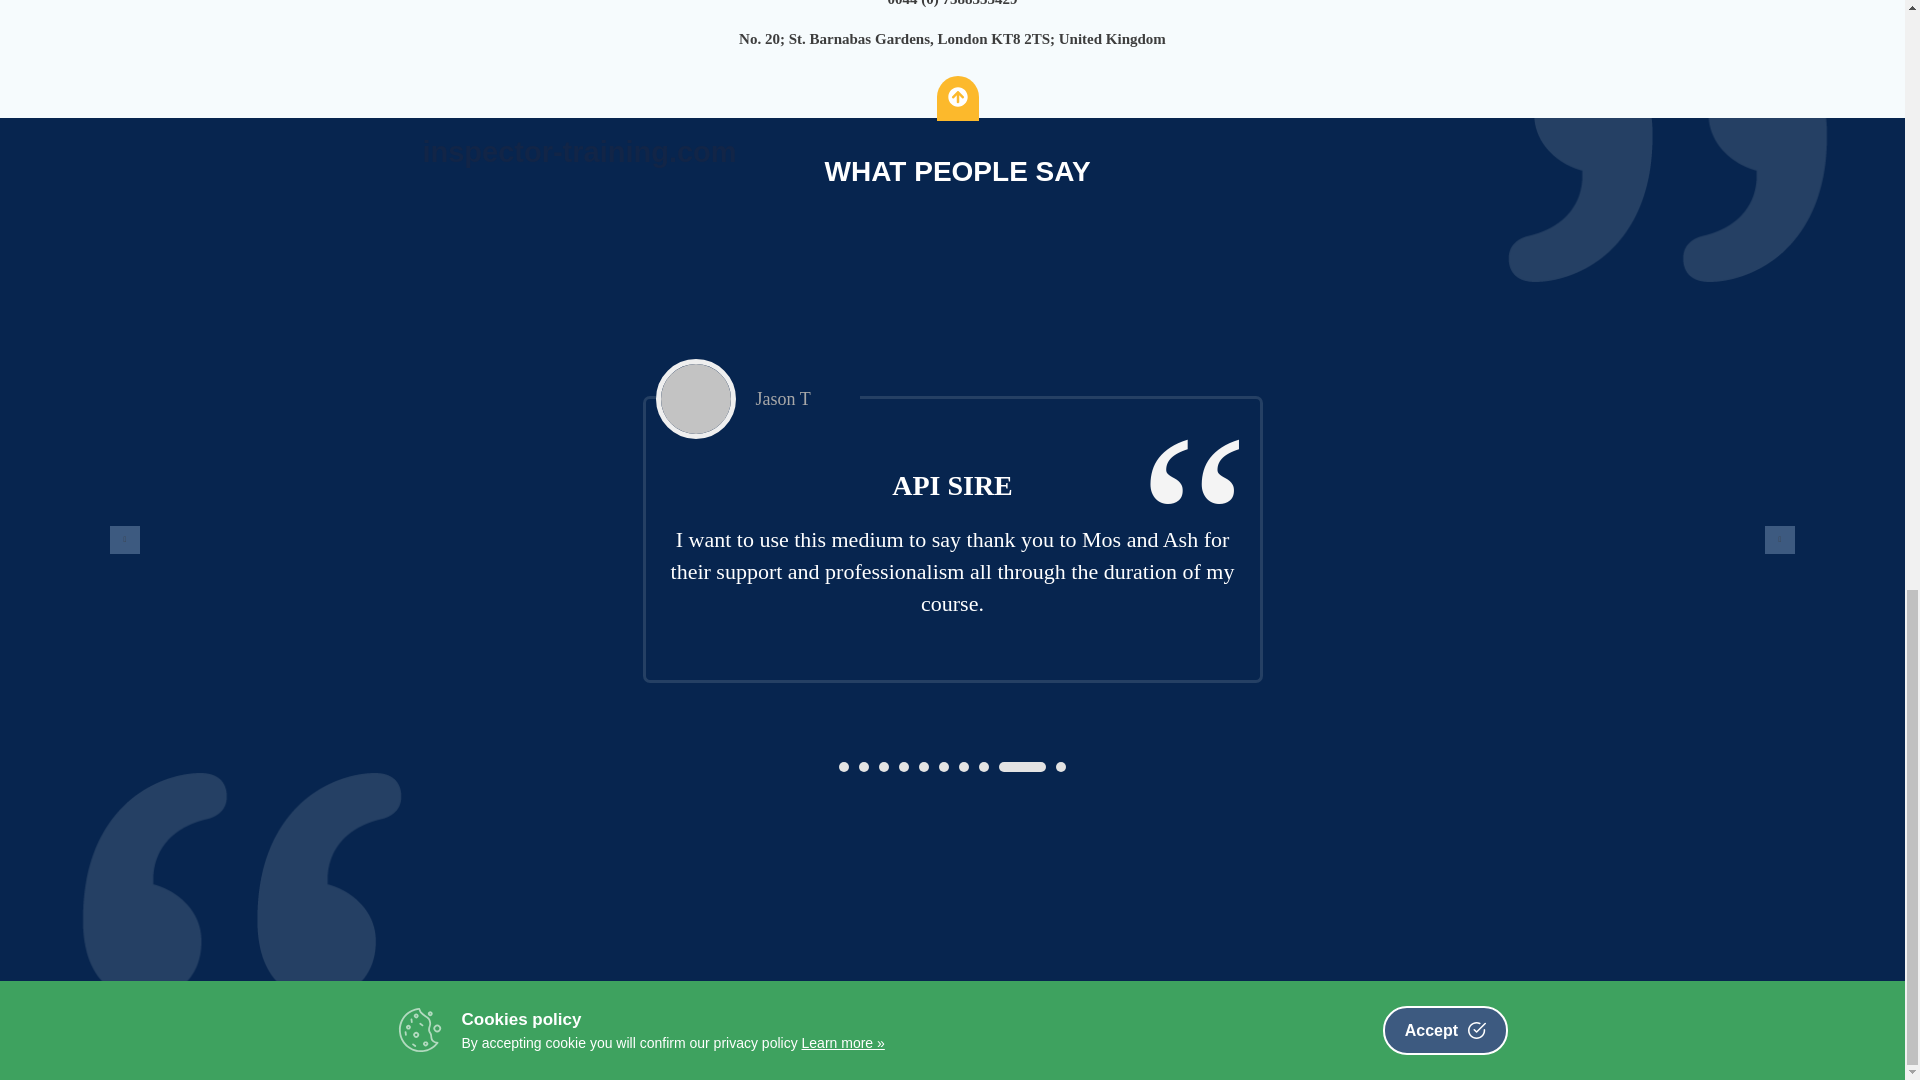 The width and height of the screenshot is (1920, 1080). I want to click on JT, so click(696, 398).